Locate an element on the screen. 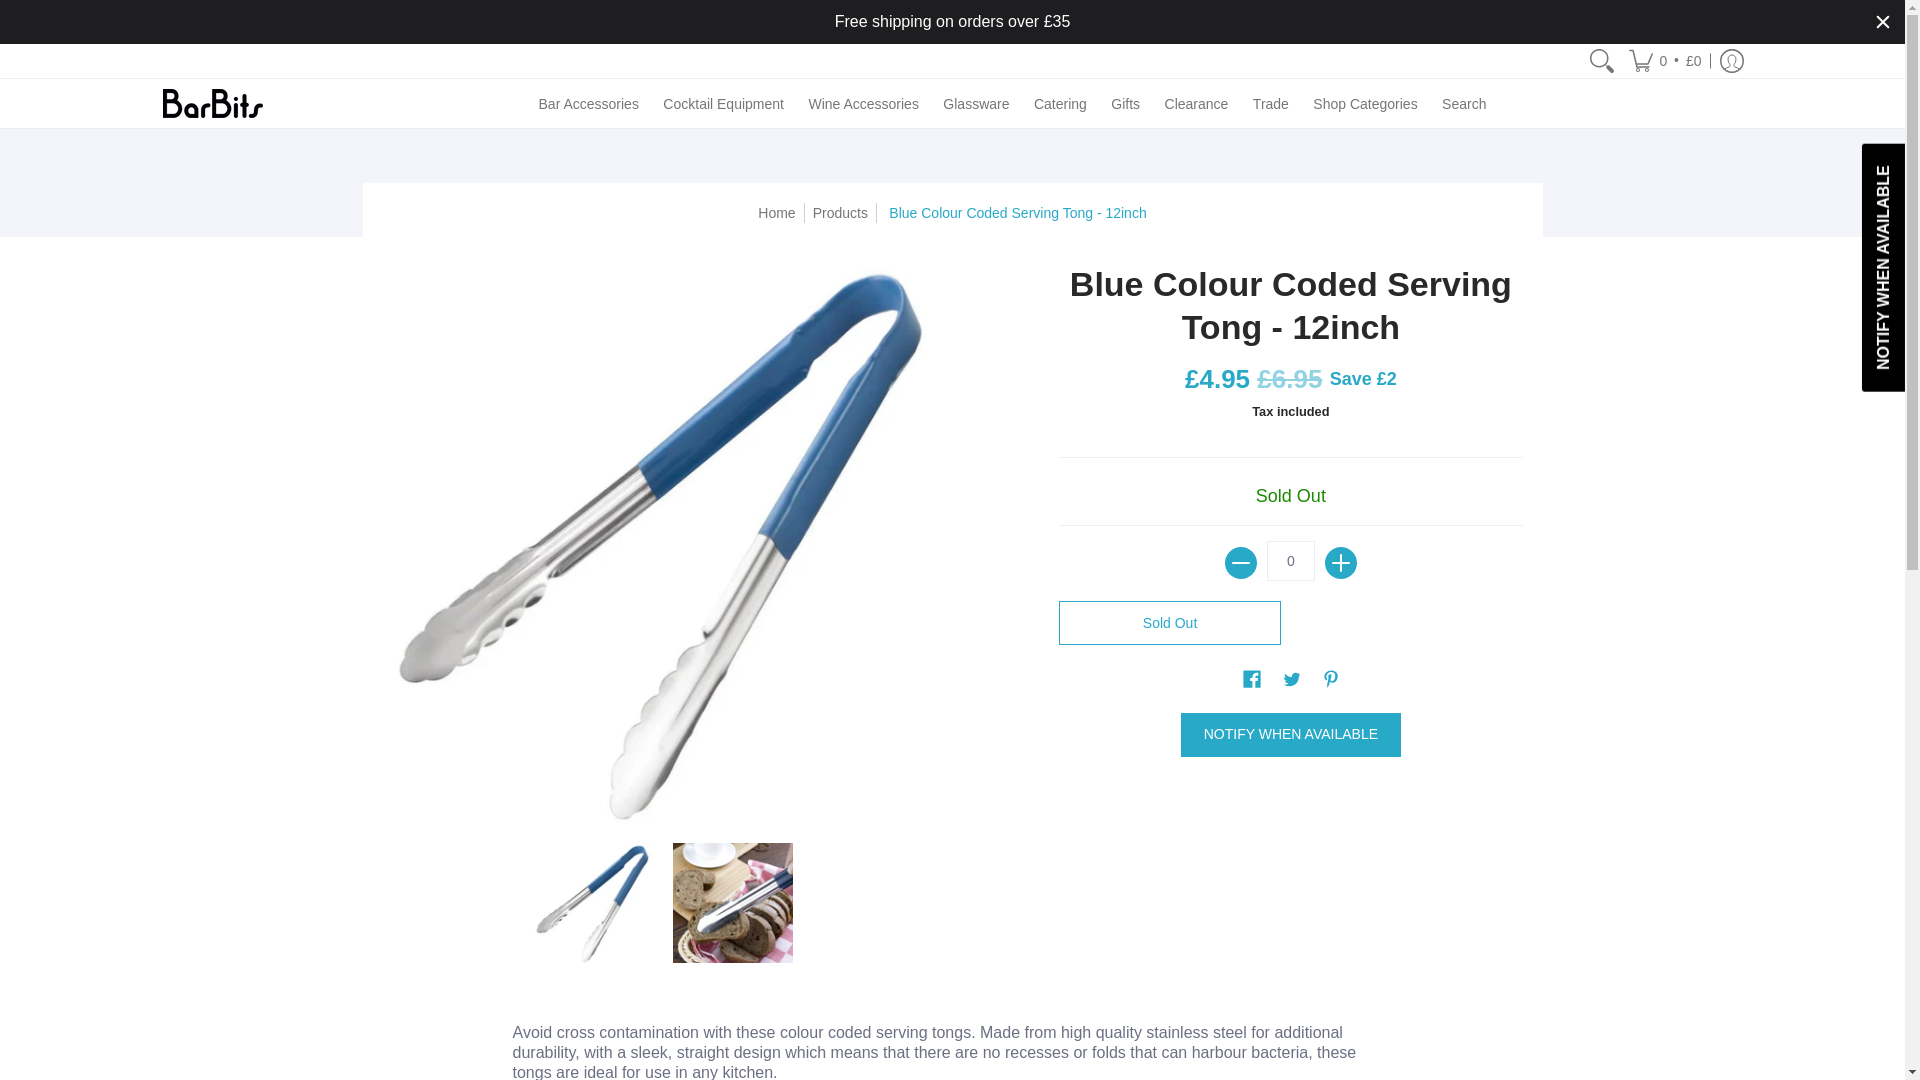  Cocktail Equipment is located at coordinates (723, 103).